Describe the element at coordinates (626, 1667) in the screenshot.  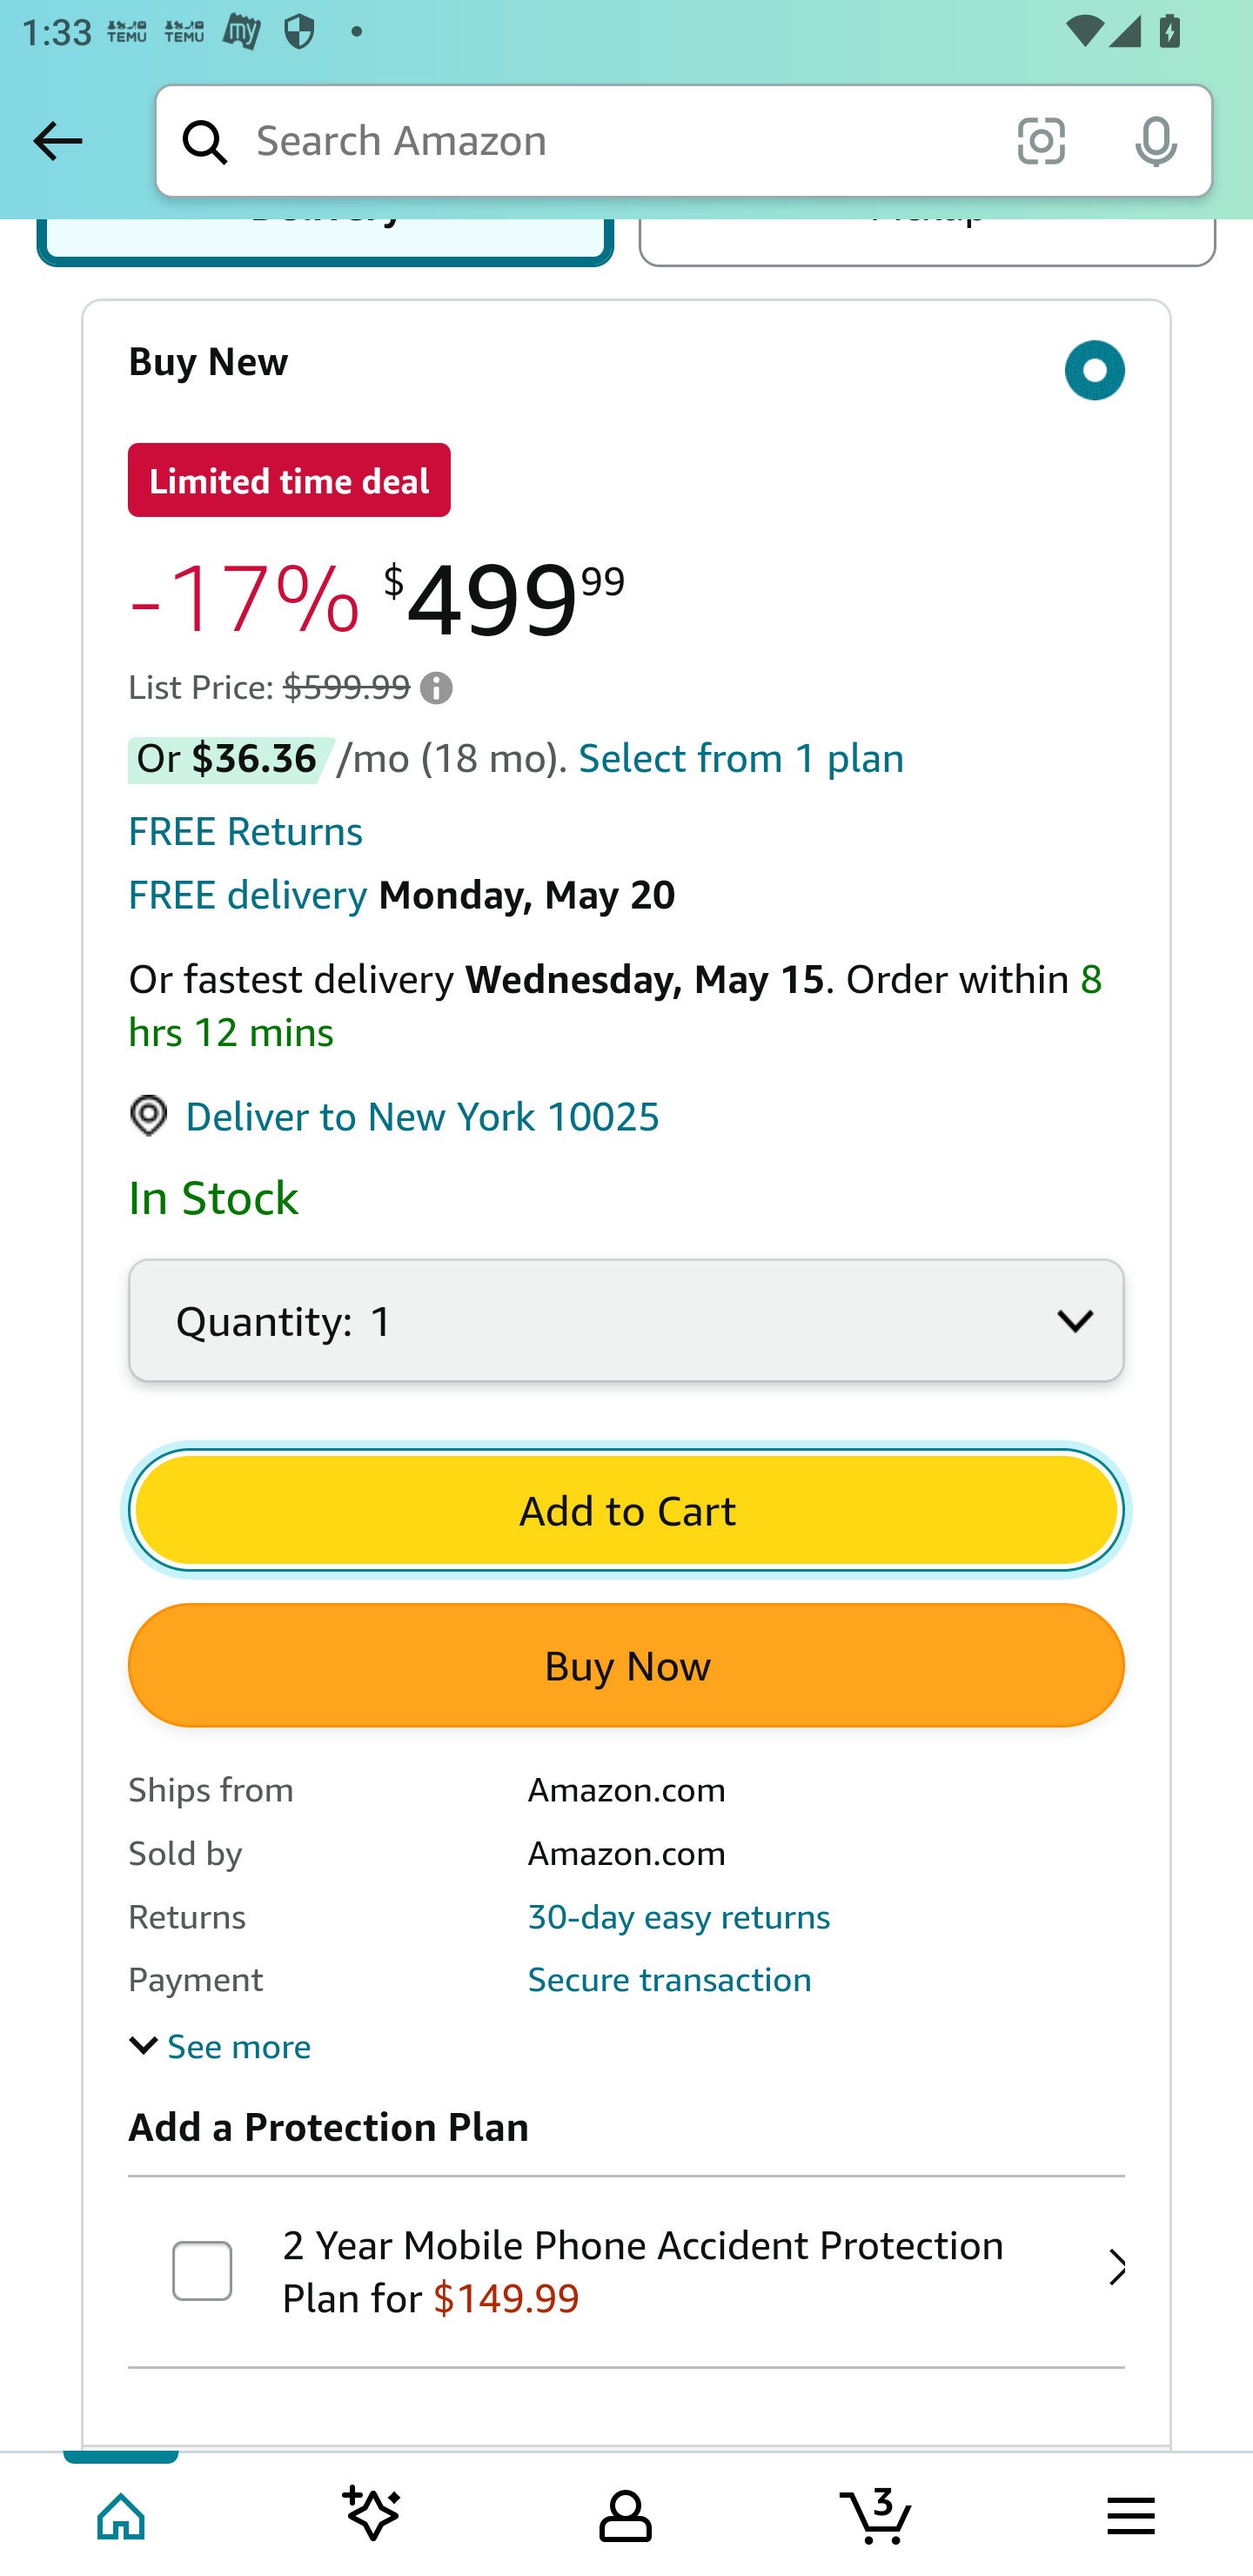
I see `Buy Now` at that location.